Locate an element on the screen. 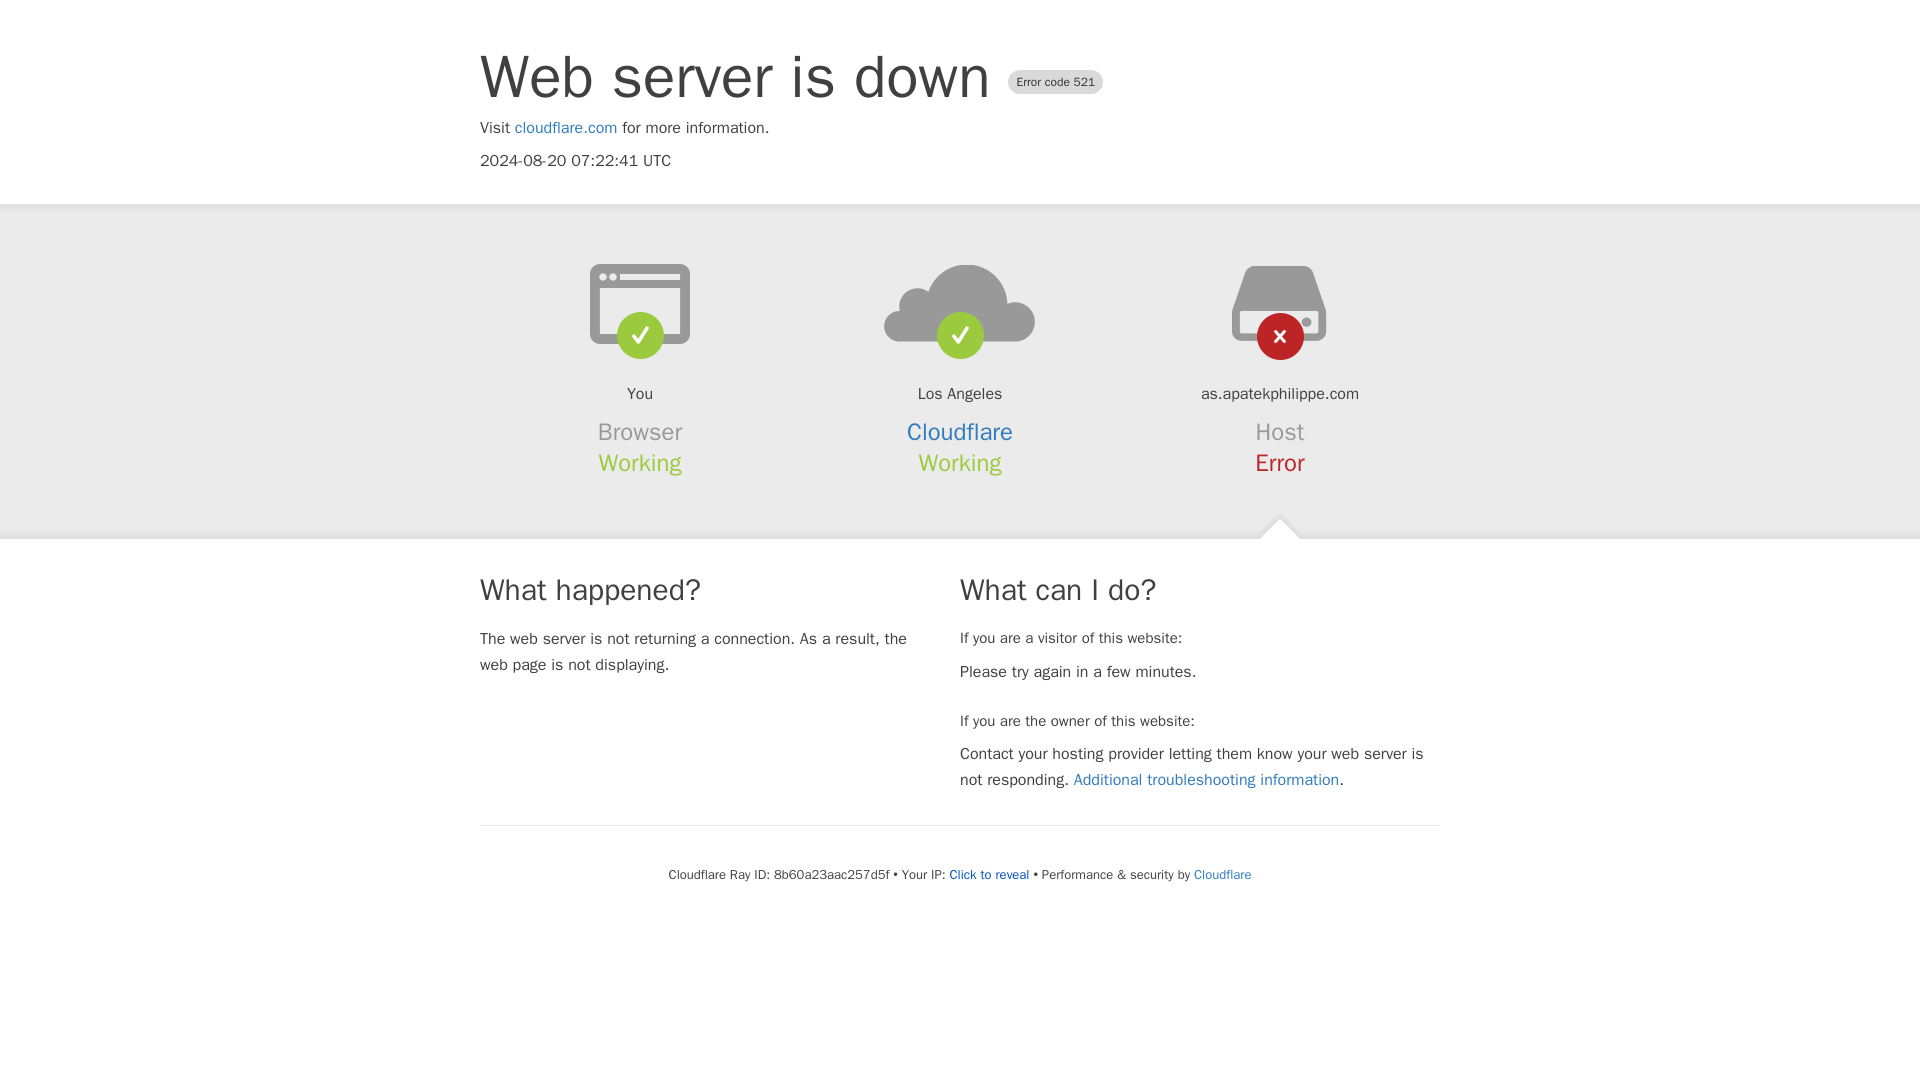  Cloudflare is located at coordinates (960, 432).